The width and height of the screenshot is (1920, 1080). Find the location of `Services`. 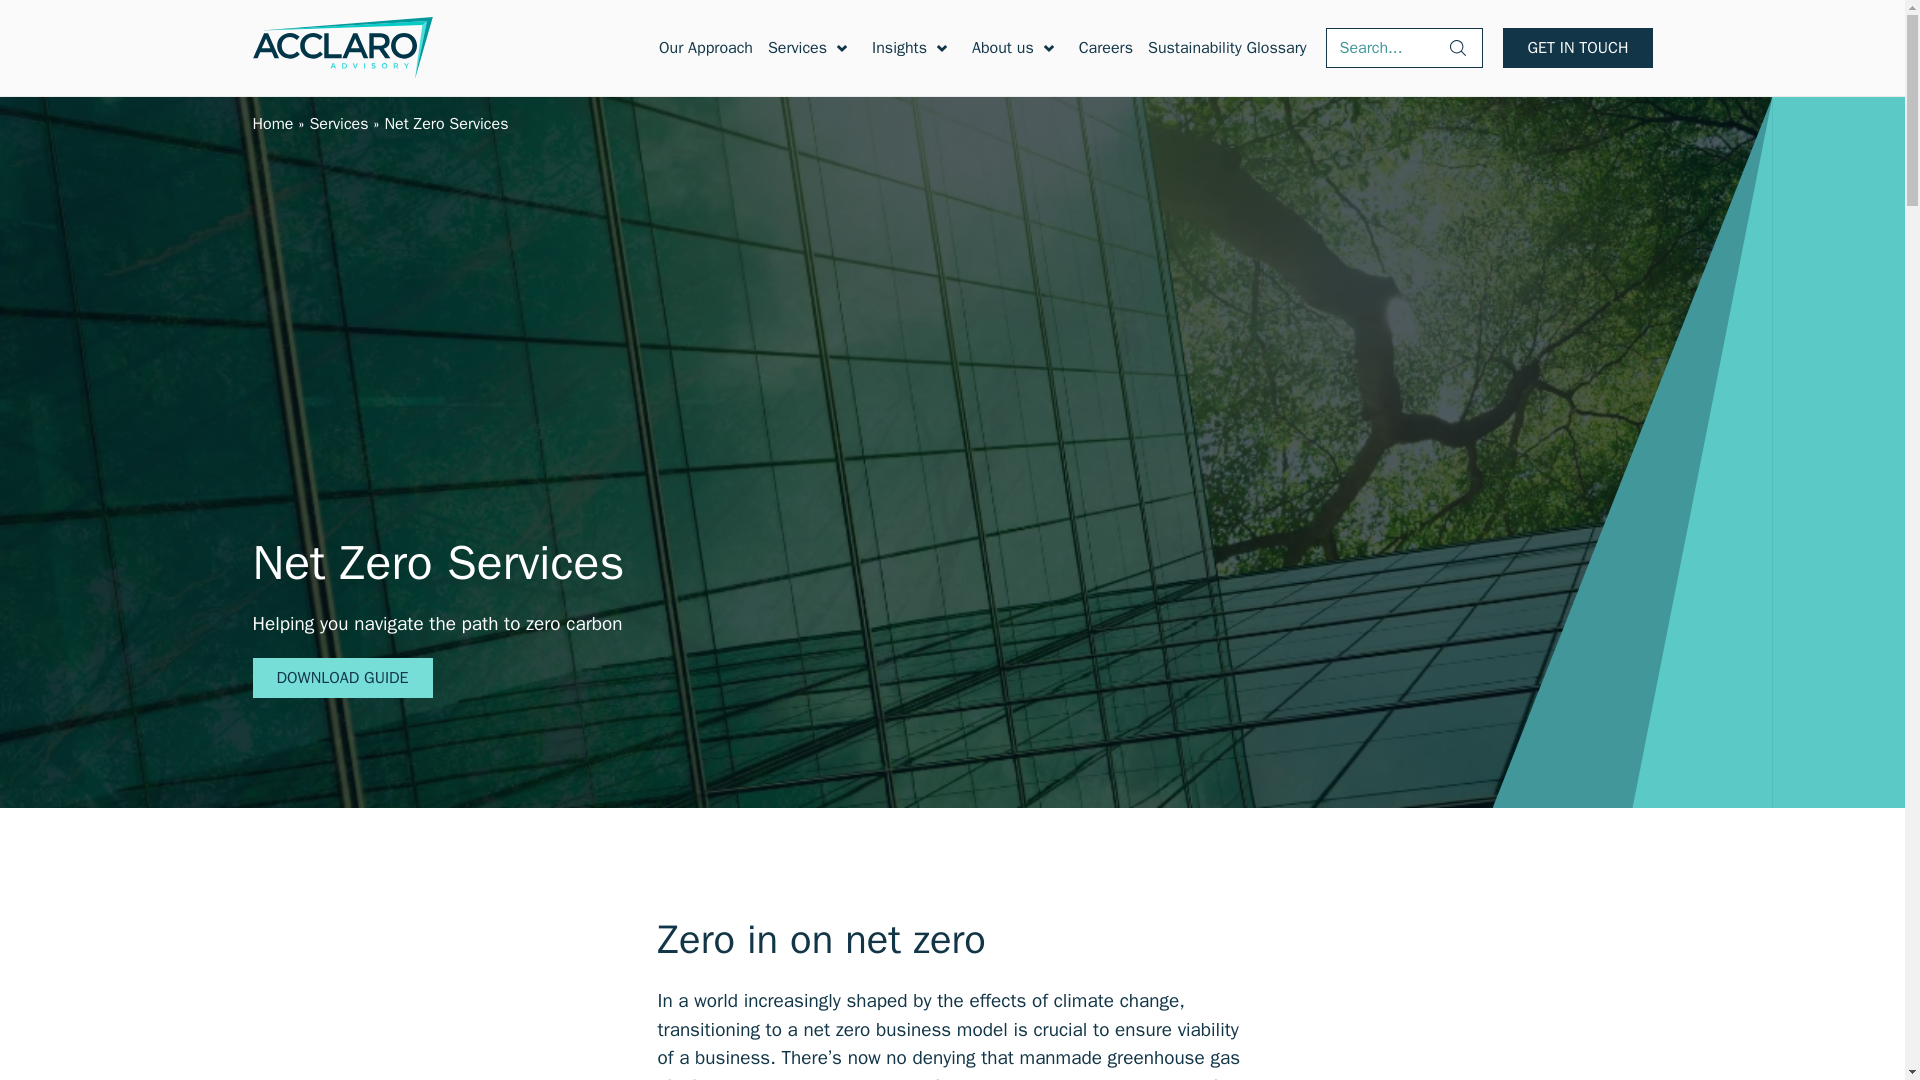

Services is located at coordinates (798, 48).